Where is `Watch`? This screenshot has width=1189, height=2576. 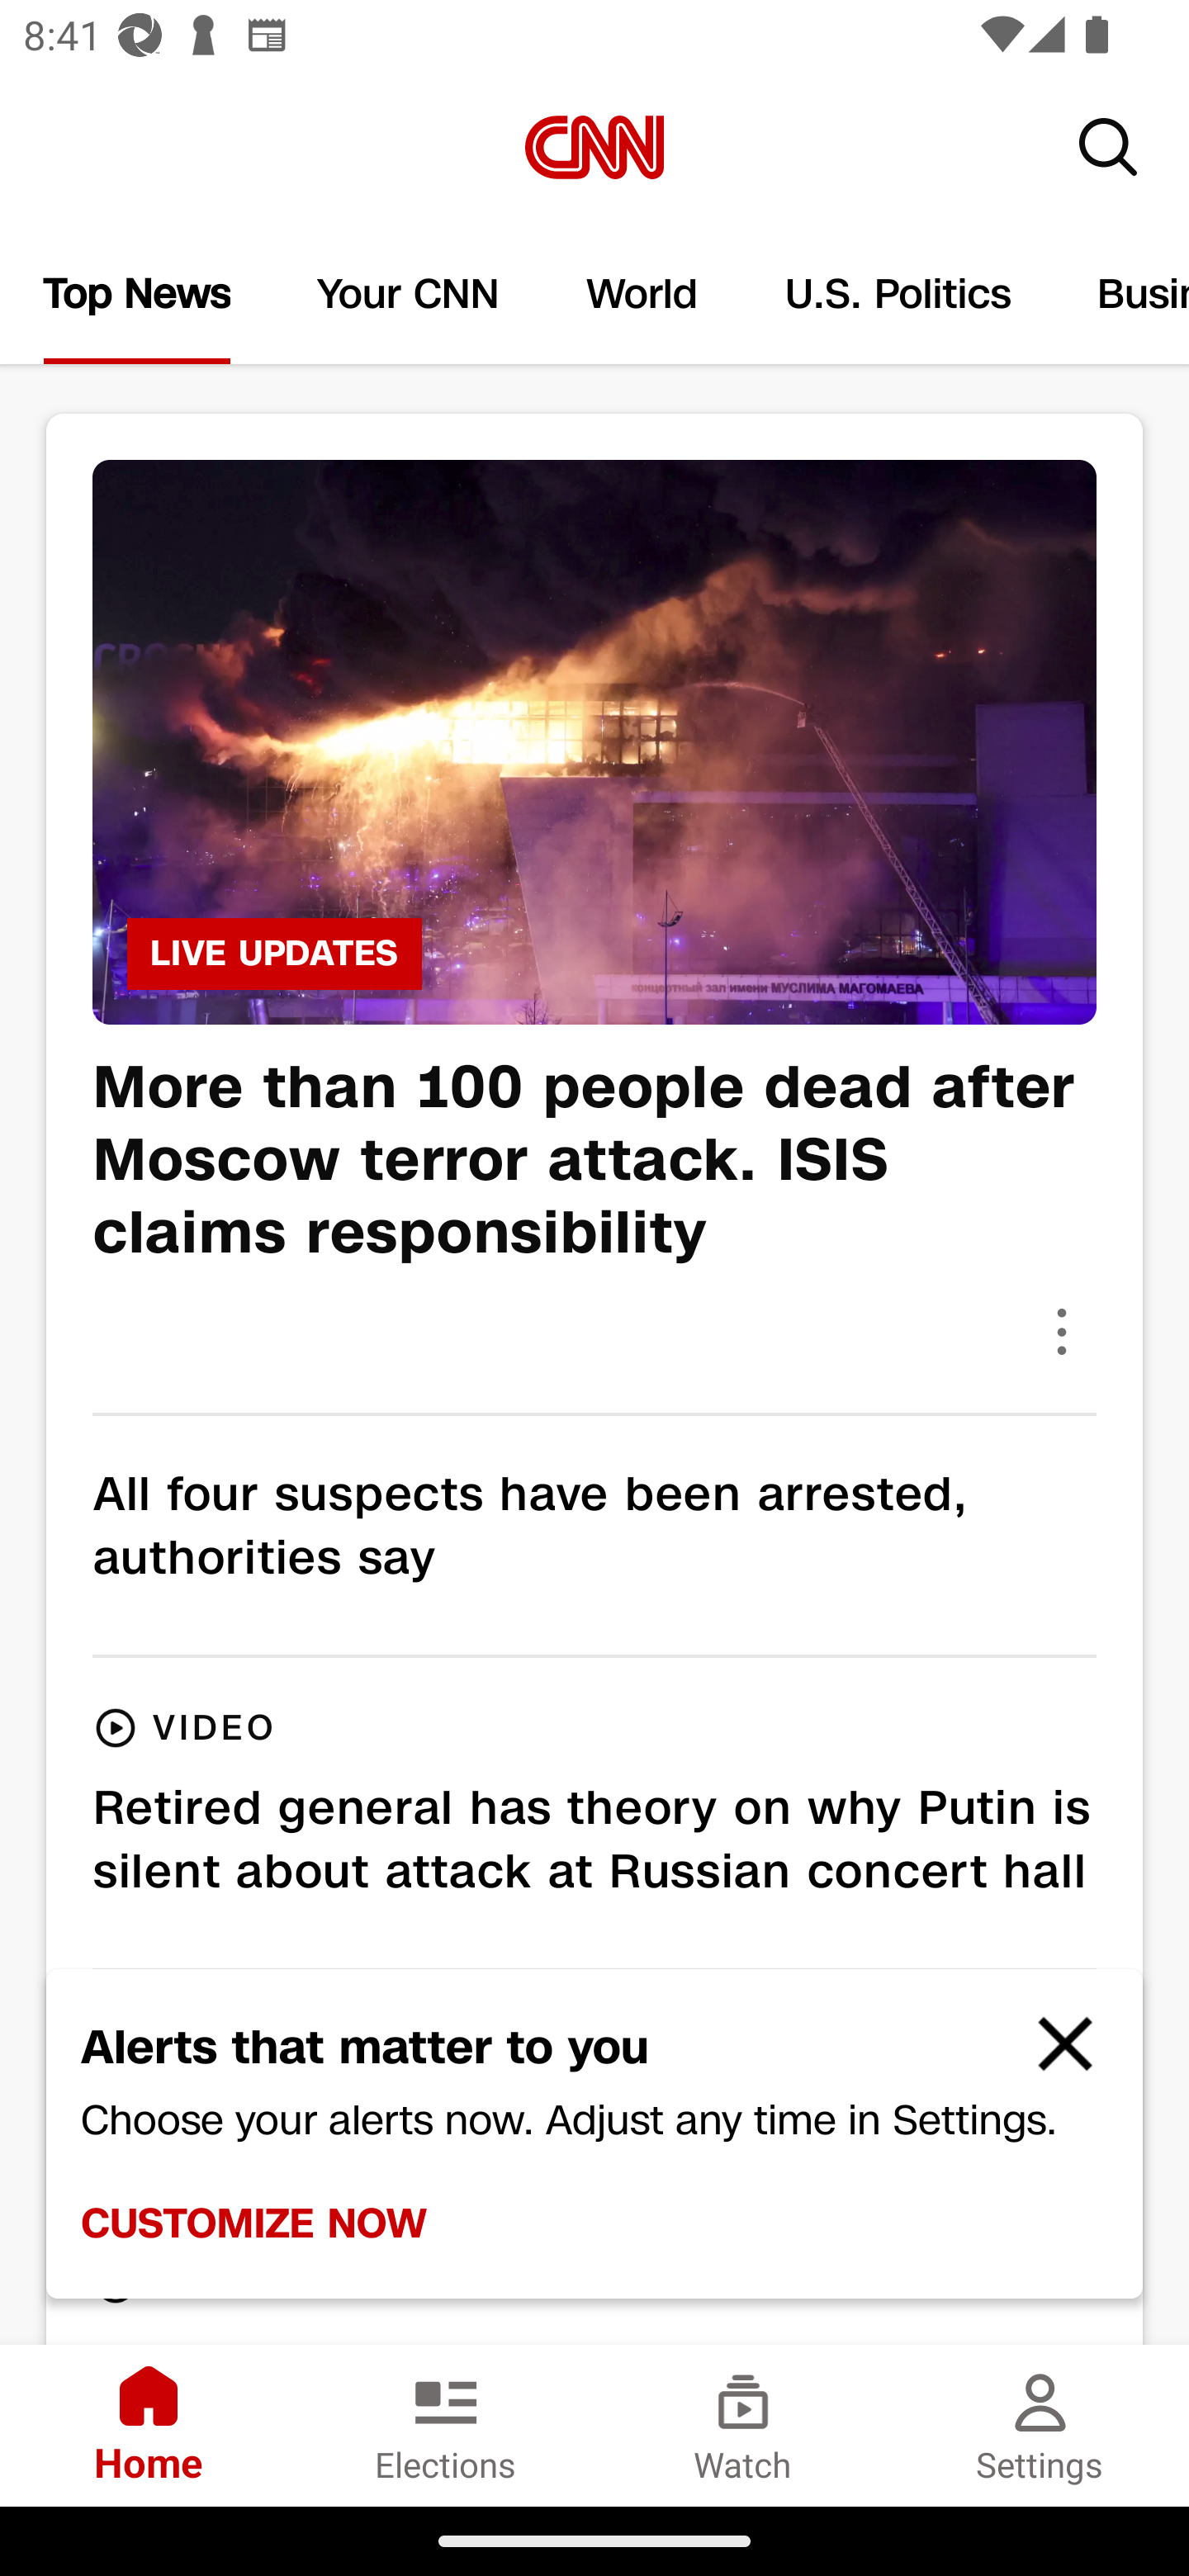
Watch is located at coordinates (743, 2425).